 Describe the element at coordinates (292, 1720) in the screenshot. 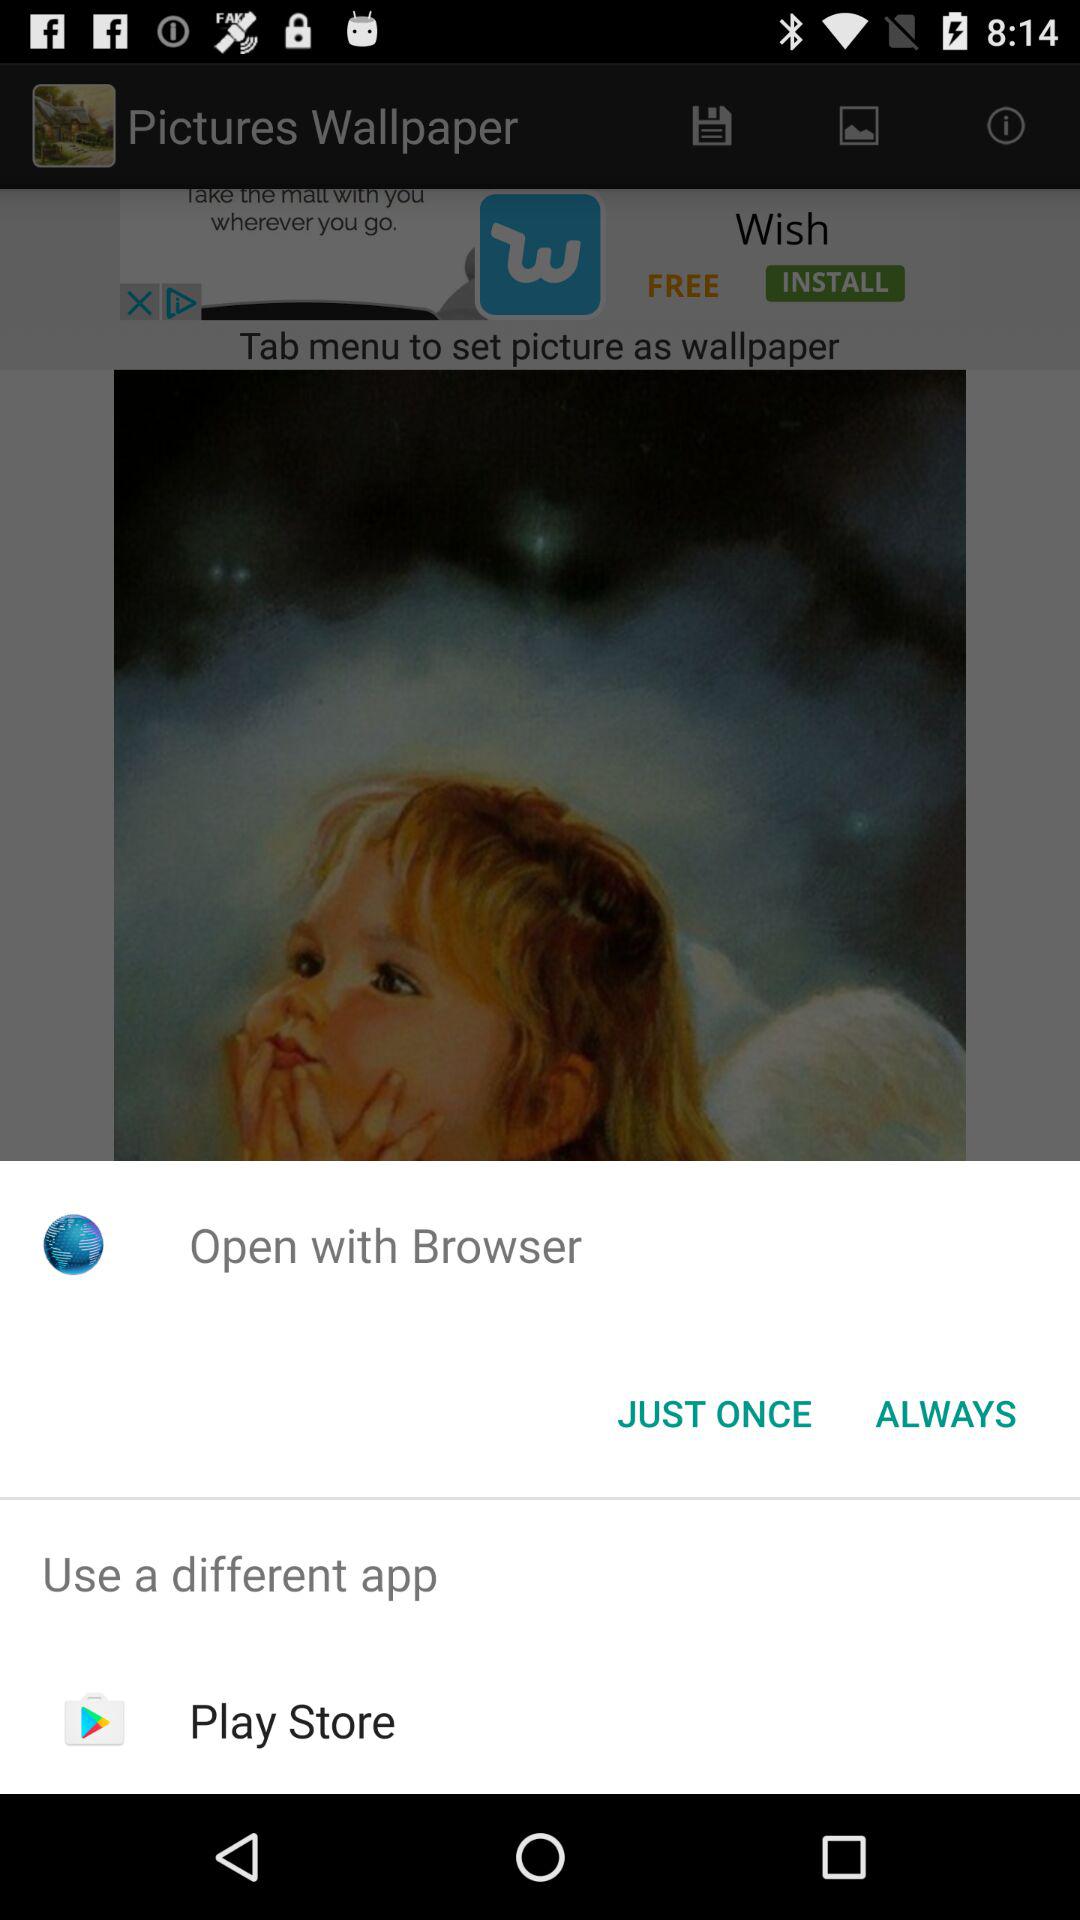

I see `jump until the play store` at that location.